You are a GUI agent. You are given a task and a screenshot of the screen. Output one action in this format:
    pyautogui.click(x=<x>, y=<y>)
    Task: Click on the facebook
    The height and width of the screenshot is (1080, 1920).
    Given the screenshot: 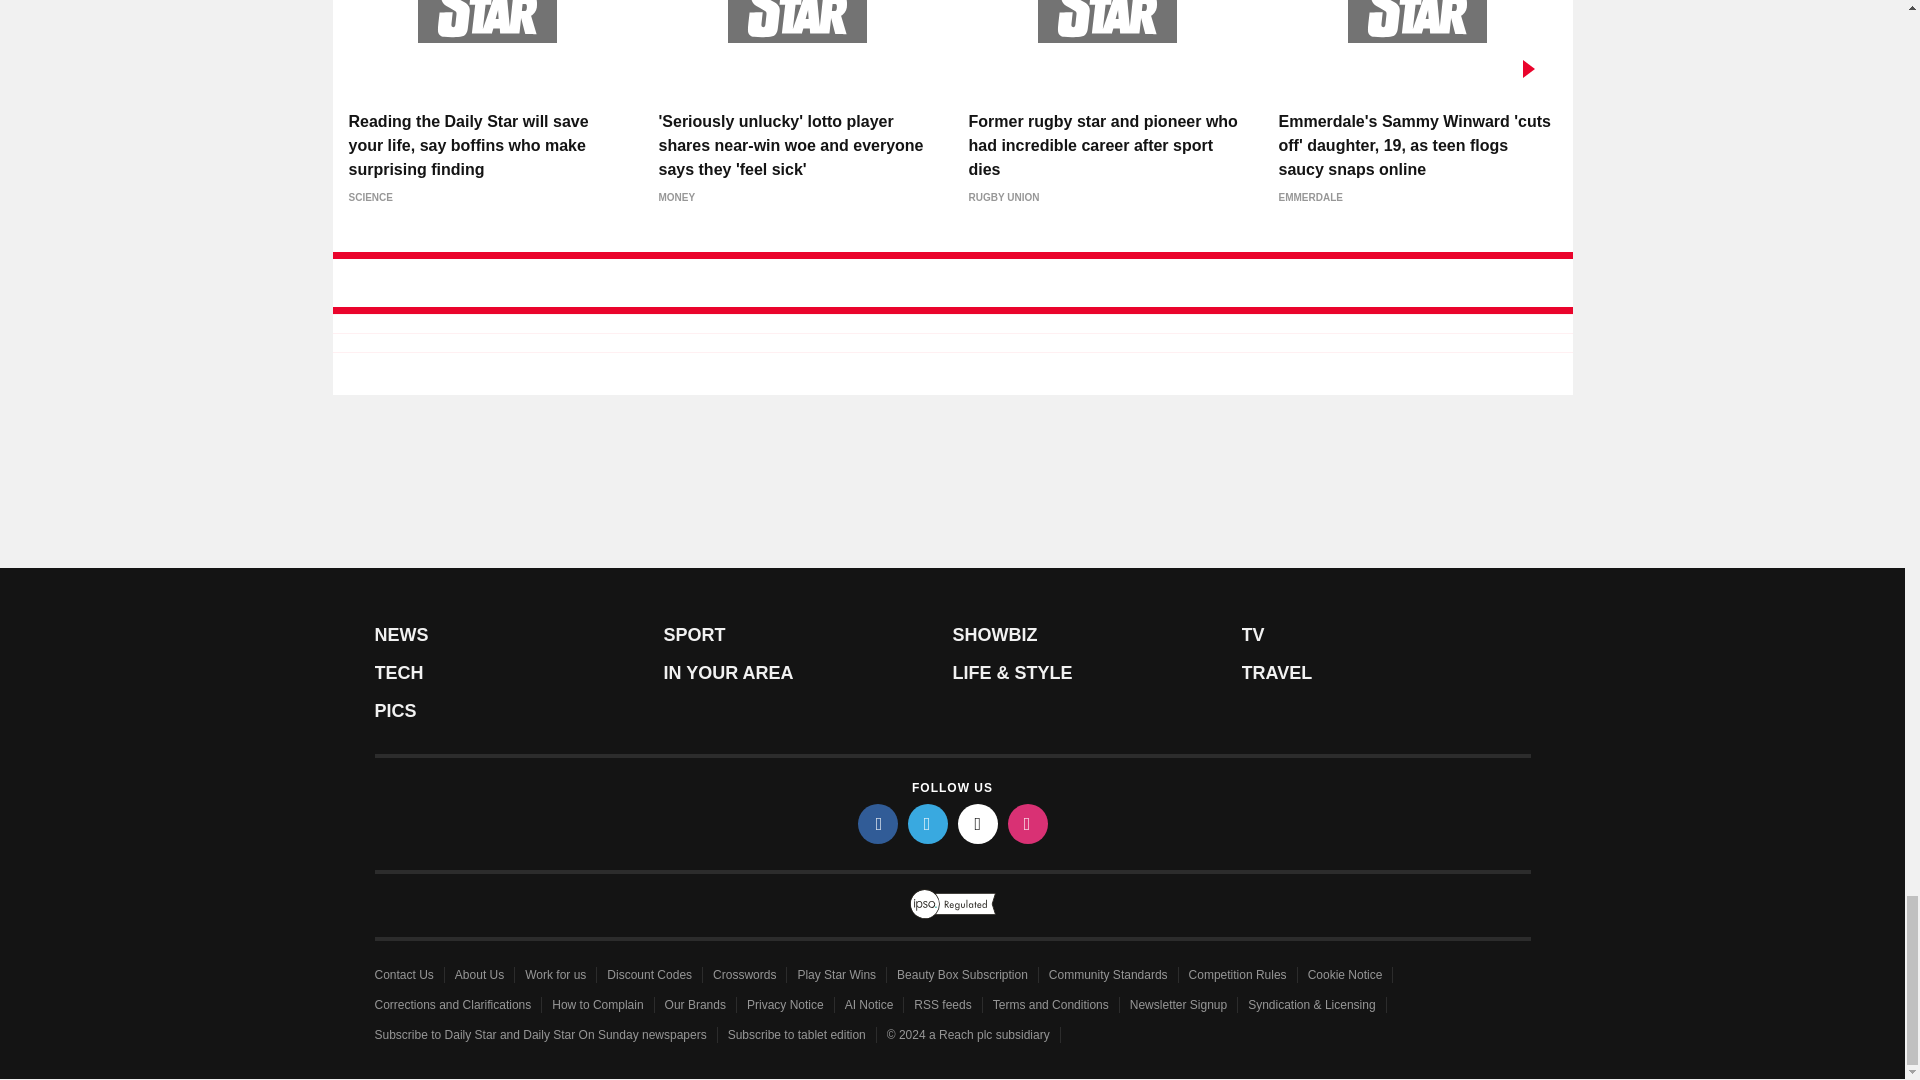 What is the action you would take?
    pyautogui.click(x=878, y=823)
    